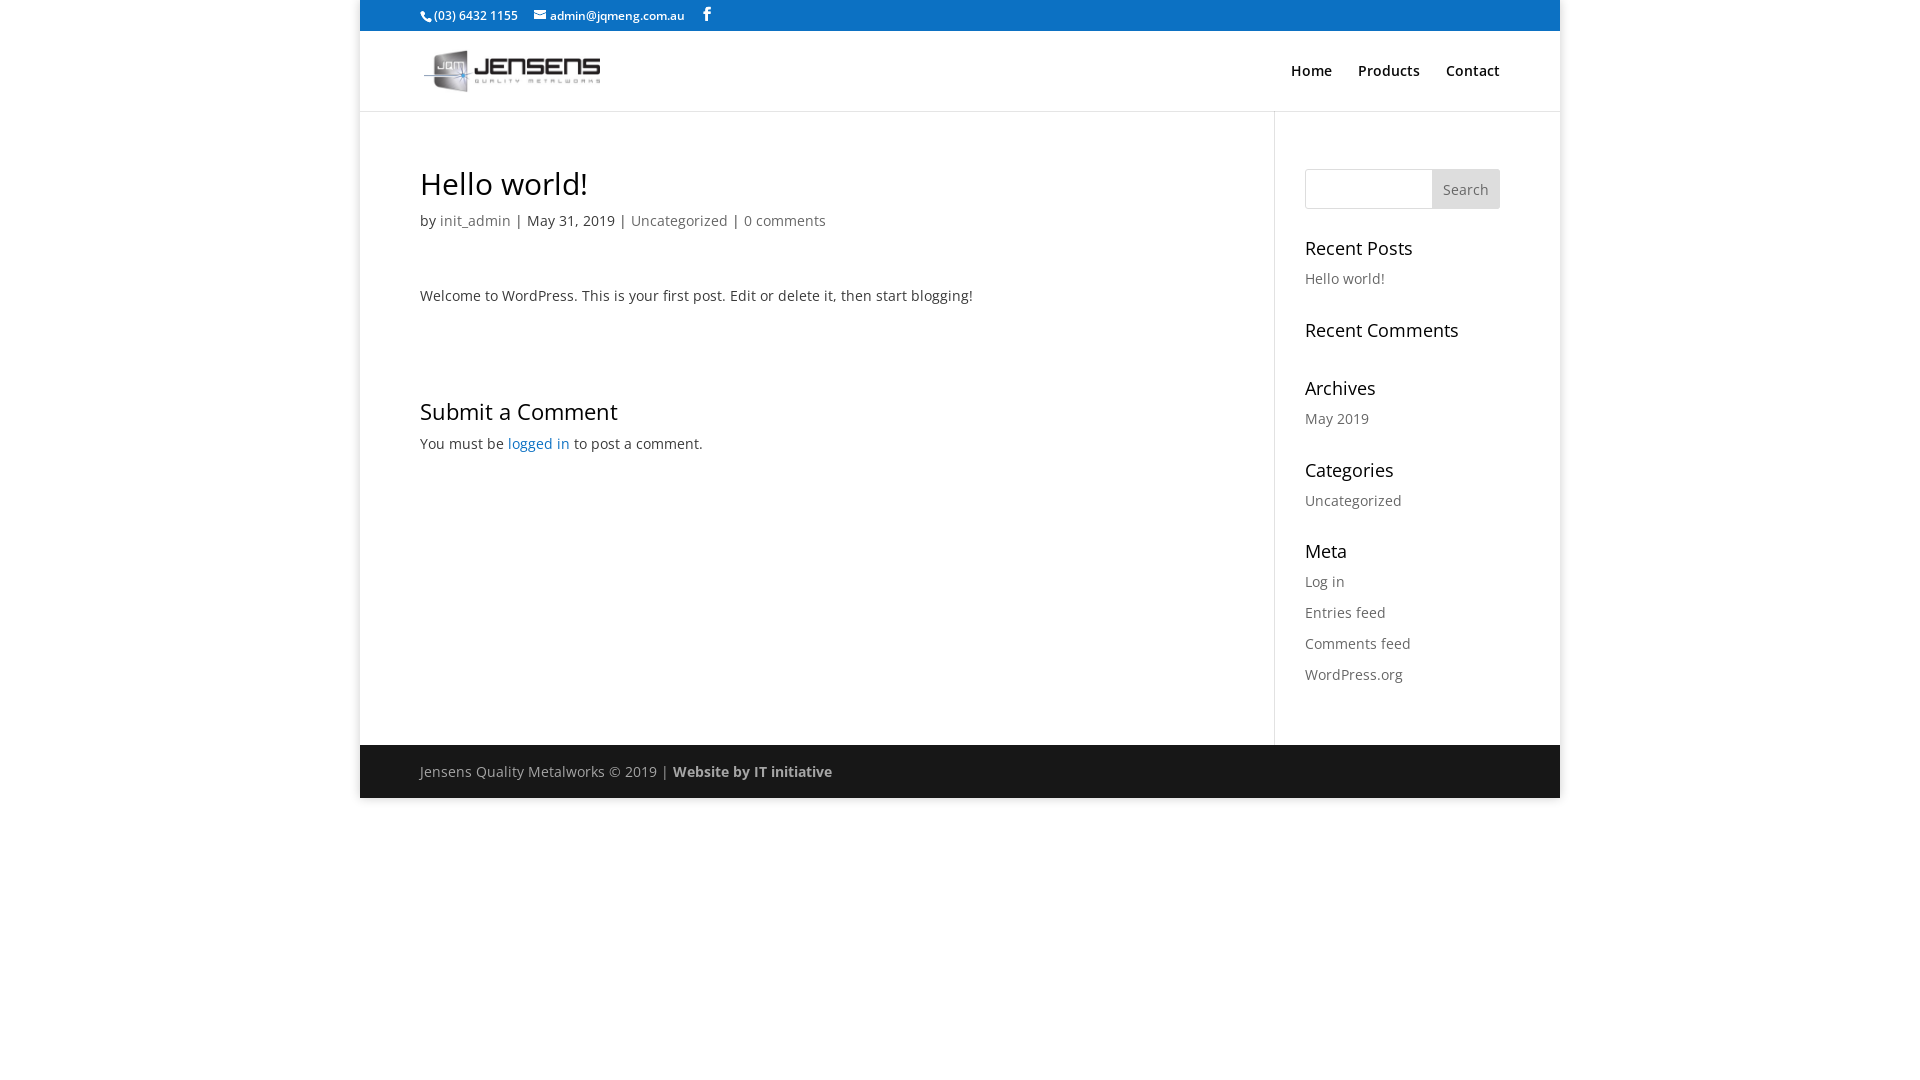 The height and width of the screenshot is (1080, 1920). What do you see at coordinates (1346, 612) in the screenshot?
I see `Entries feed` at bounding box center [1346, 612].